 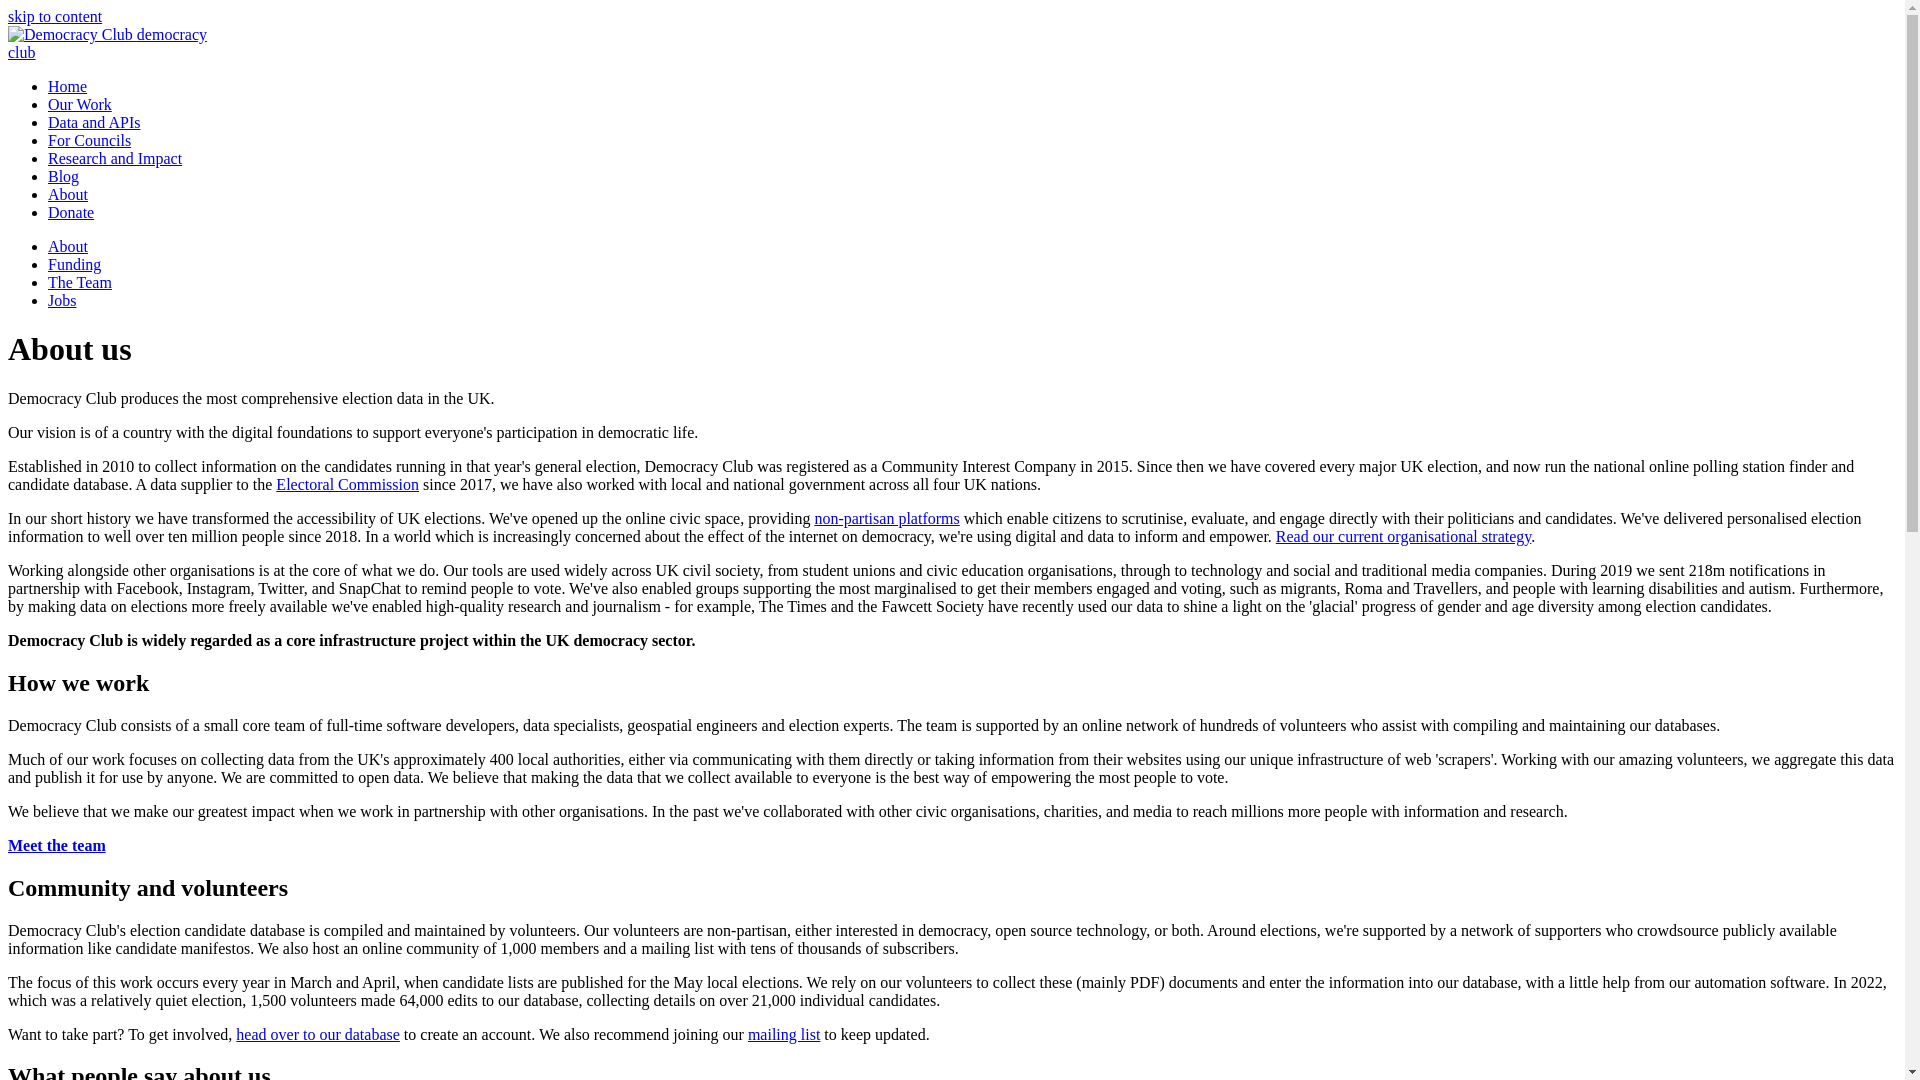 I want to click on Funding, so click(x=74, y=264).